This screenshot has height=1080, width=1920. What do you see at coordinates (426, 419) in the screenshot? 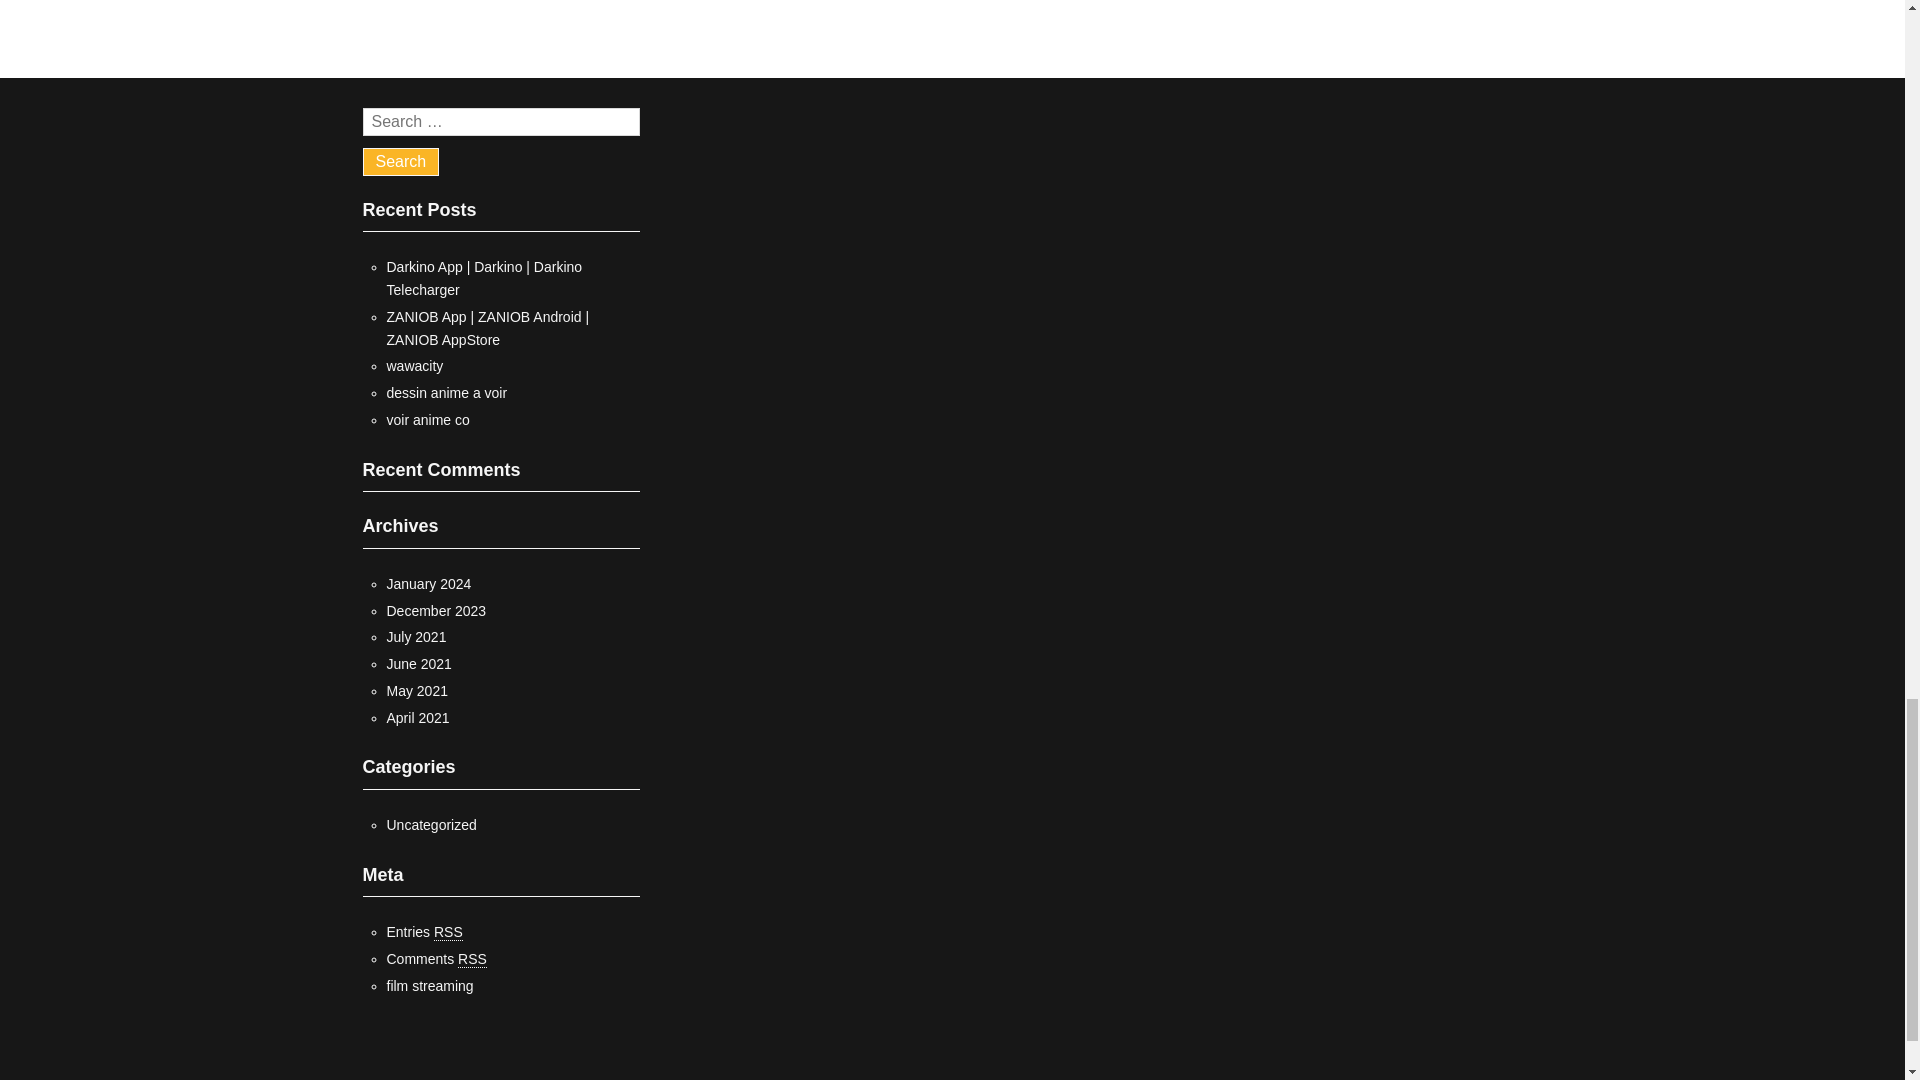
I see `voir anime co` at bounding box center [426, 419].